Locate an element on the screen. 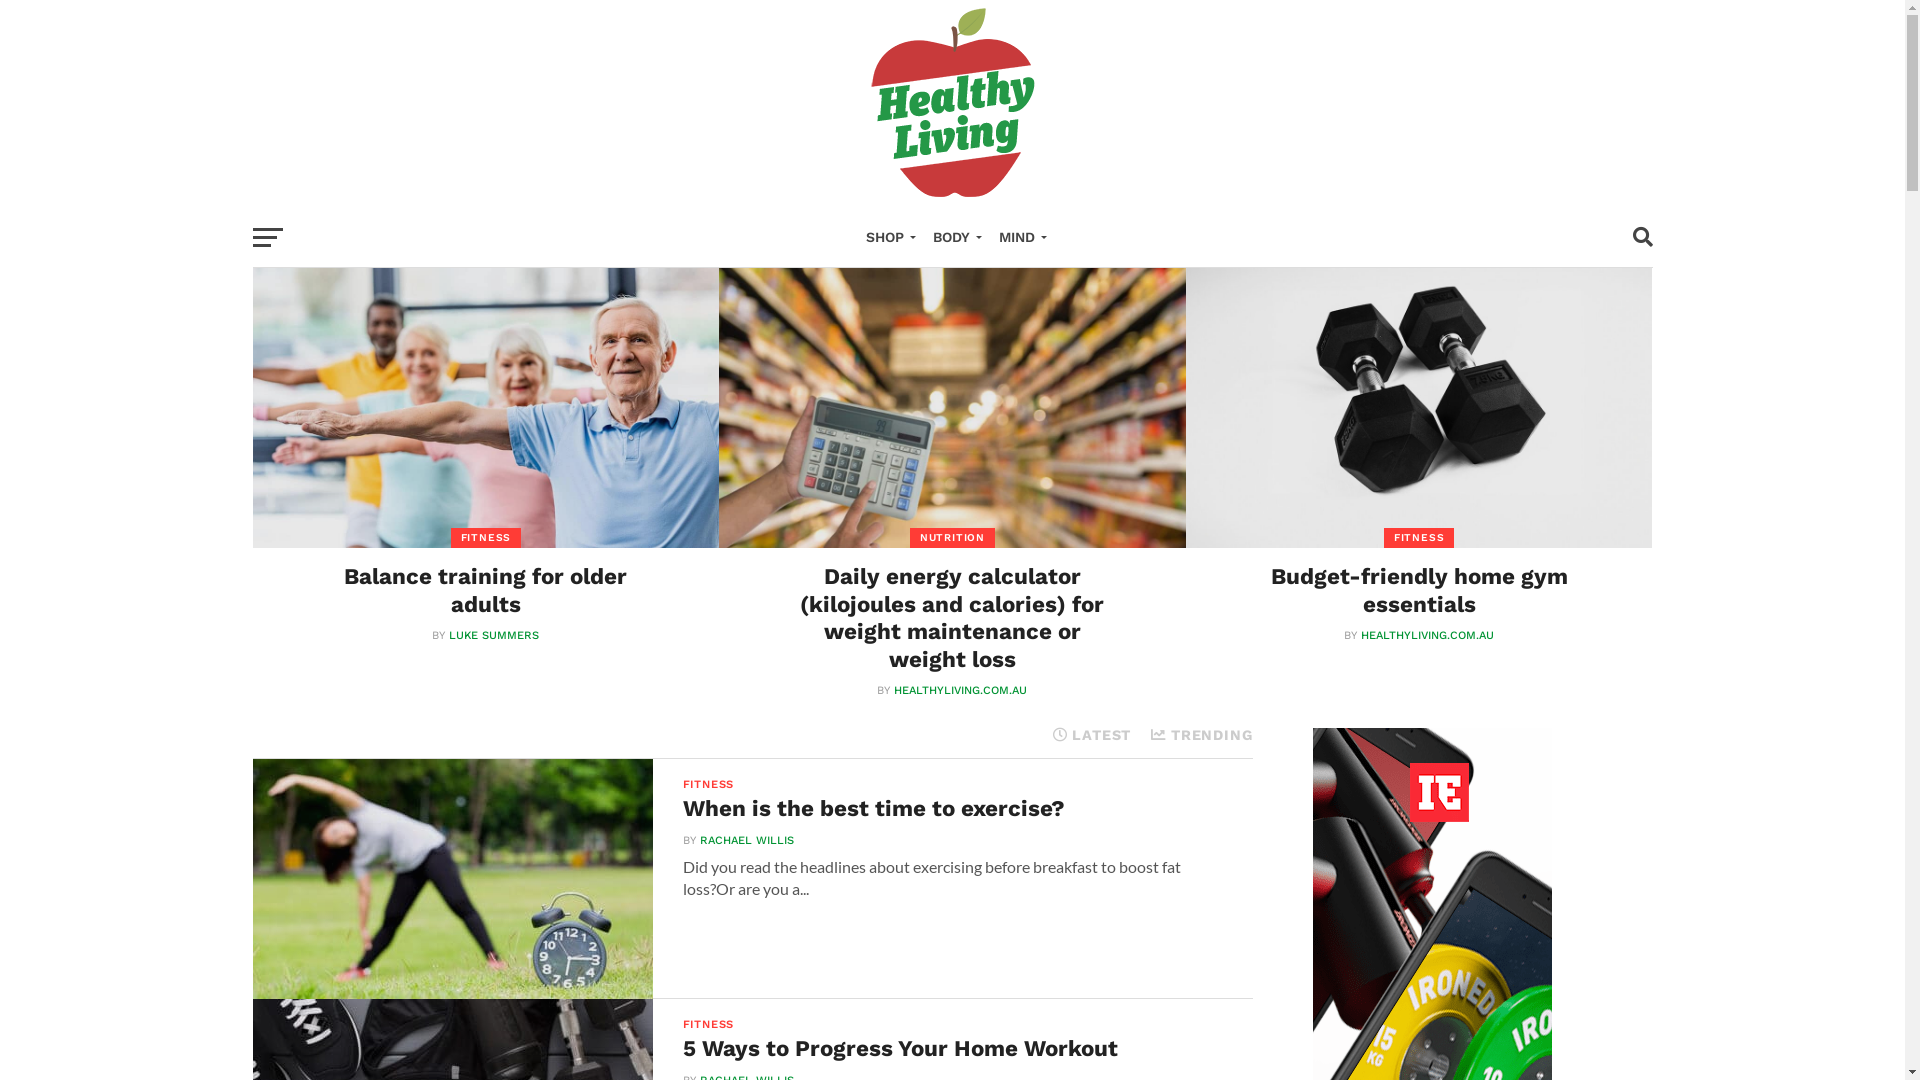 The width and height of the screenshot is (1920, 1080). HEALTHYLIVING.COM.AU is located at coordinates (1428, 636).